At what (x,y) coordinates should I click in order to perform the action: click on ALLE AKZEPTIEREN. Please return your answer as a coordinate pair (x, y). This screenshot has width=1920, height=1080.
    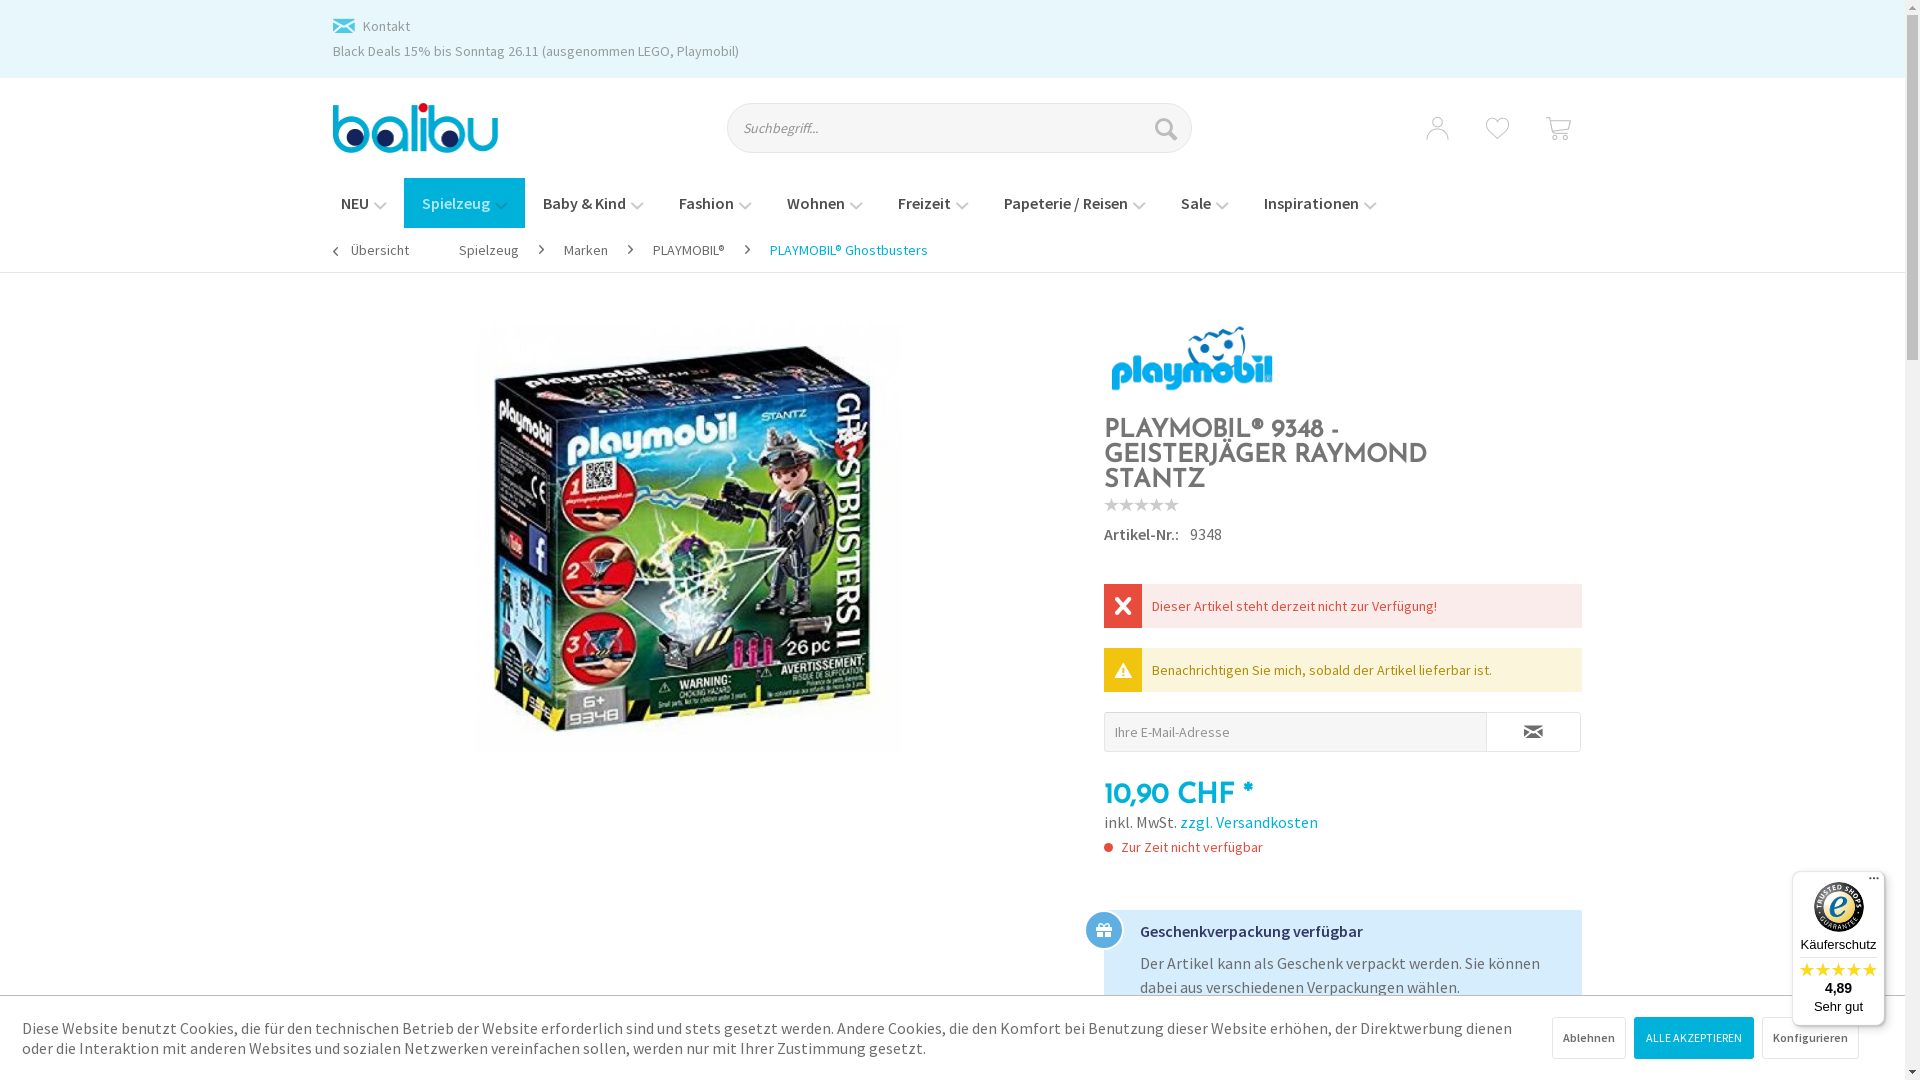
    Looking at the image, I should click on (1694, 1038).